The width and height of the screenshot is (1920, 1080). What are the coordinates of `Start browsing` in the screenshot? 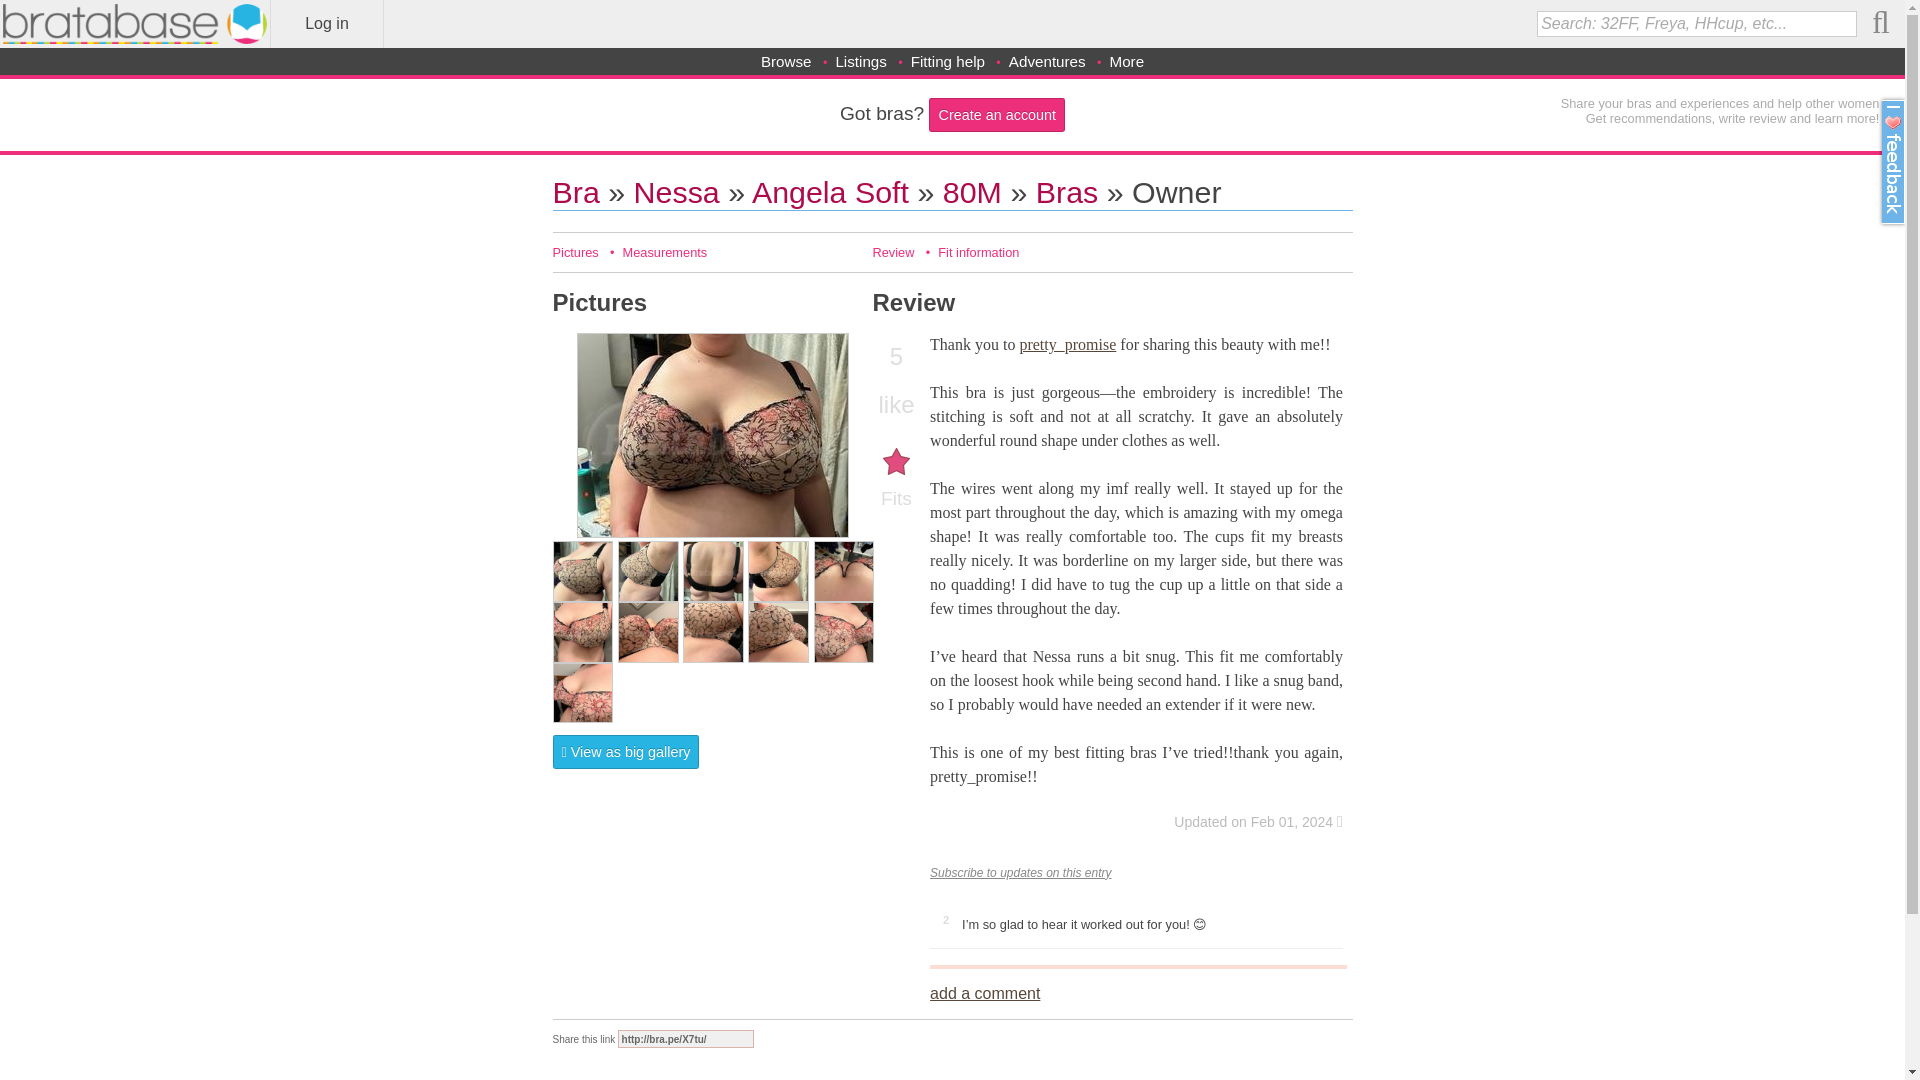 It's located at (576, 192).